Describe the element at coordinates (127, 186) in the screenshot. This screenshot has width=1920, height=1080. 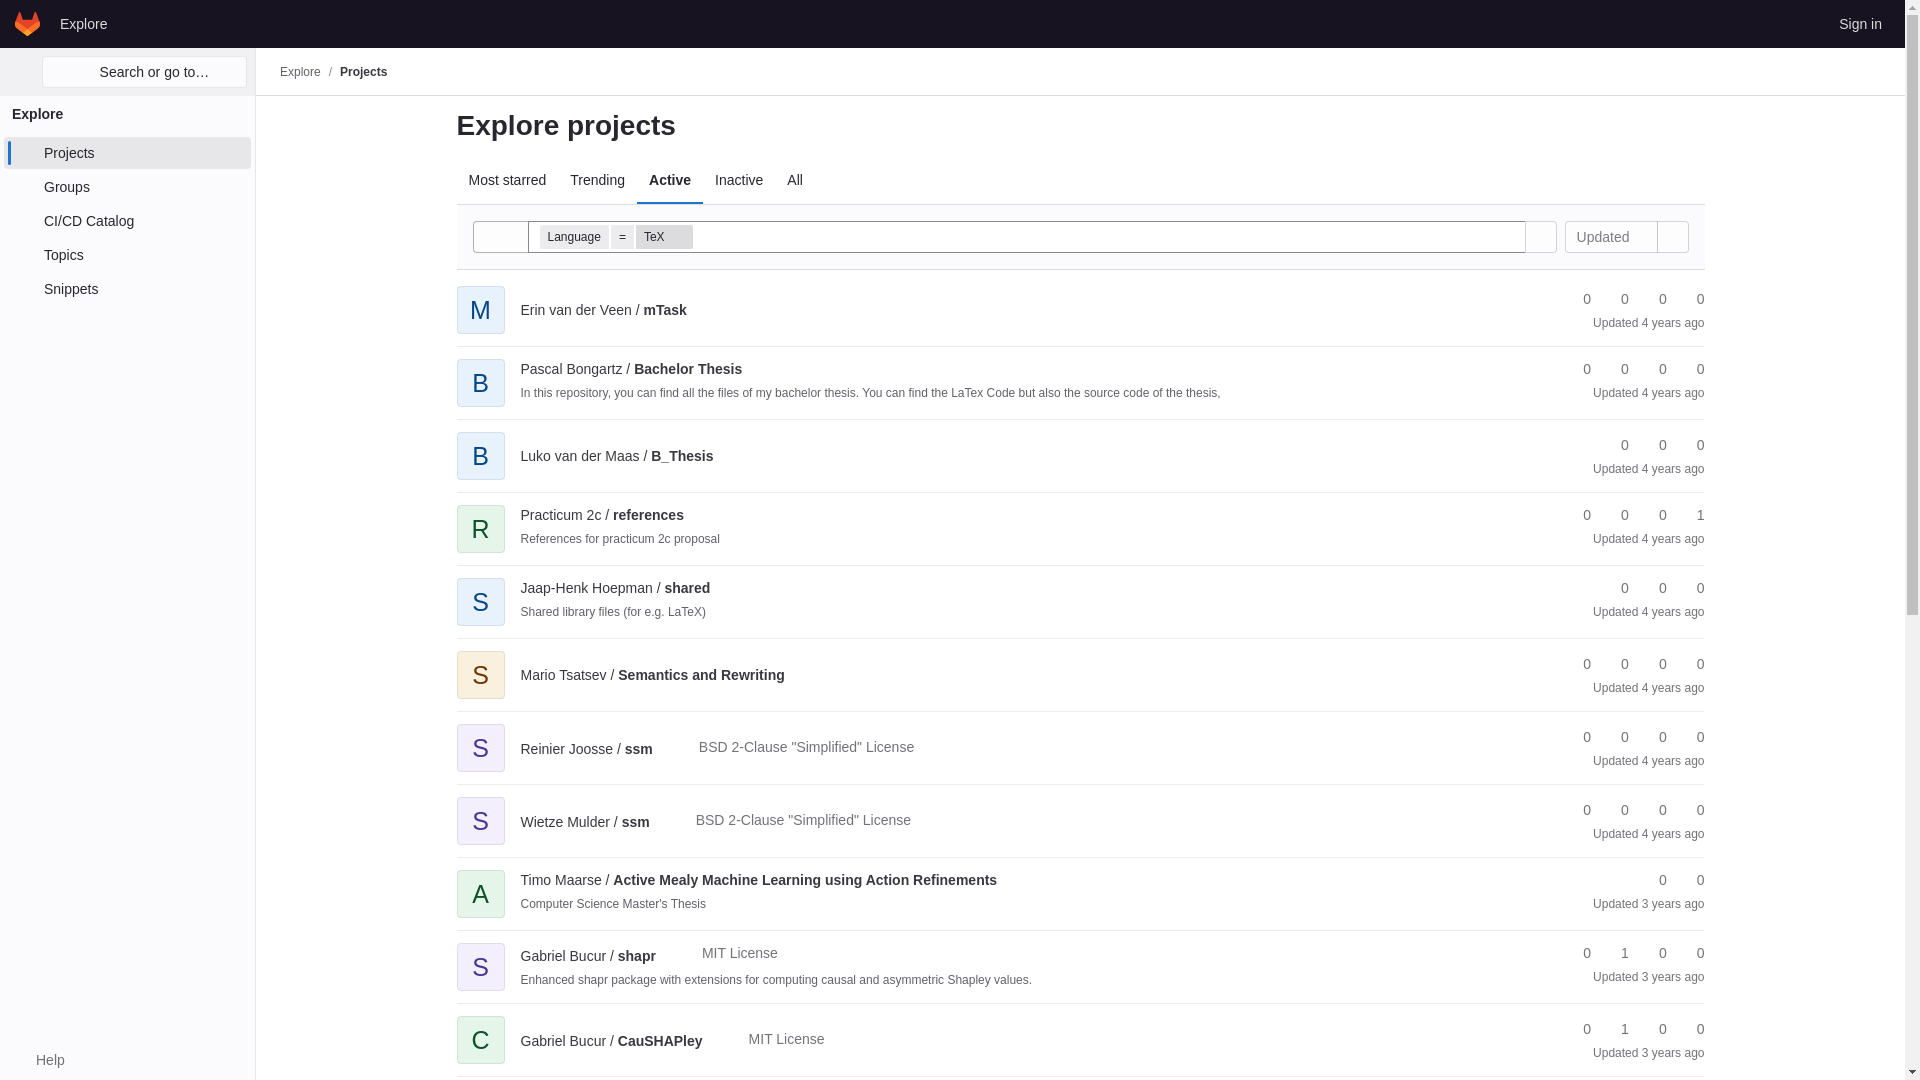
I see `Groups` at that location.